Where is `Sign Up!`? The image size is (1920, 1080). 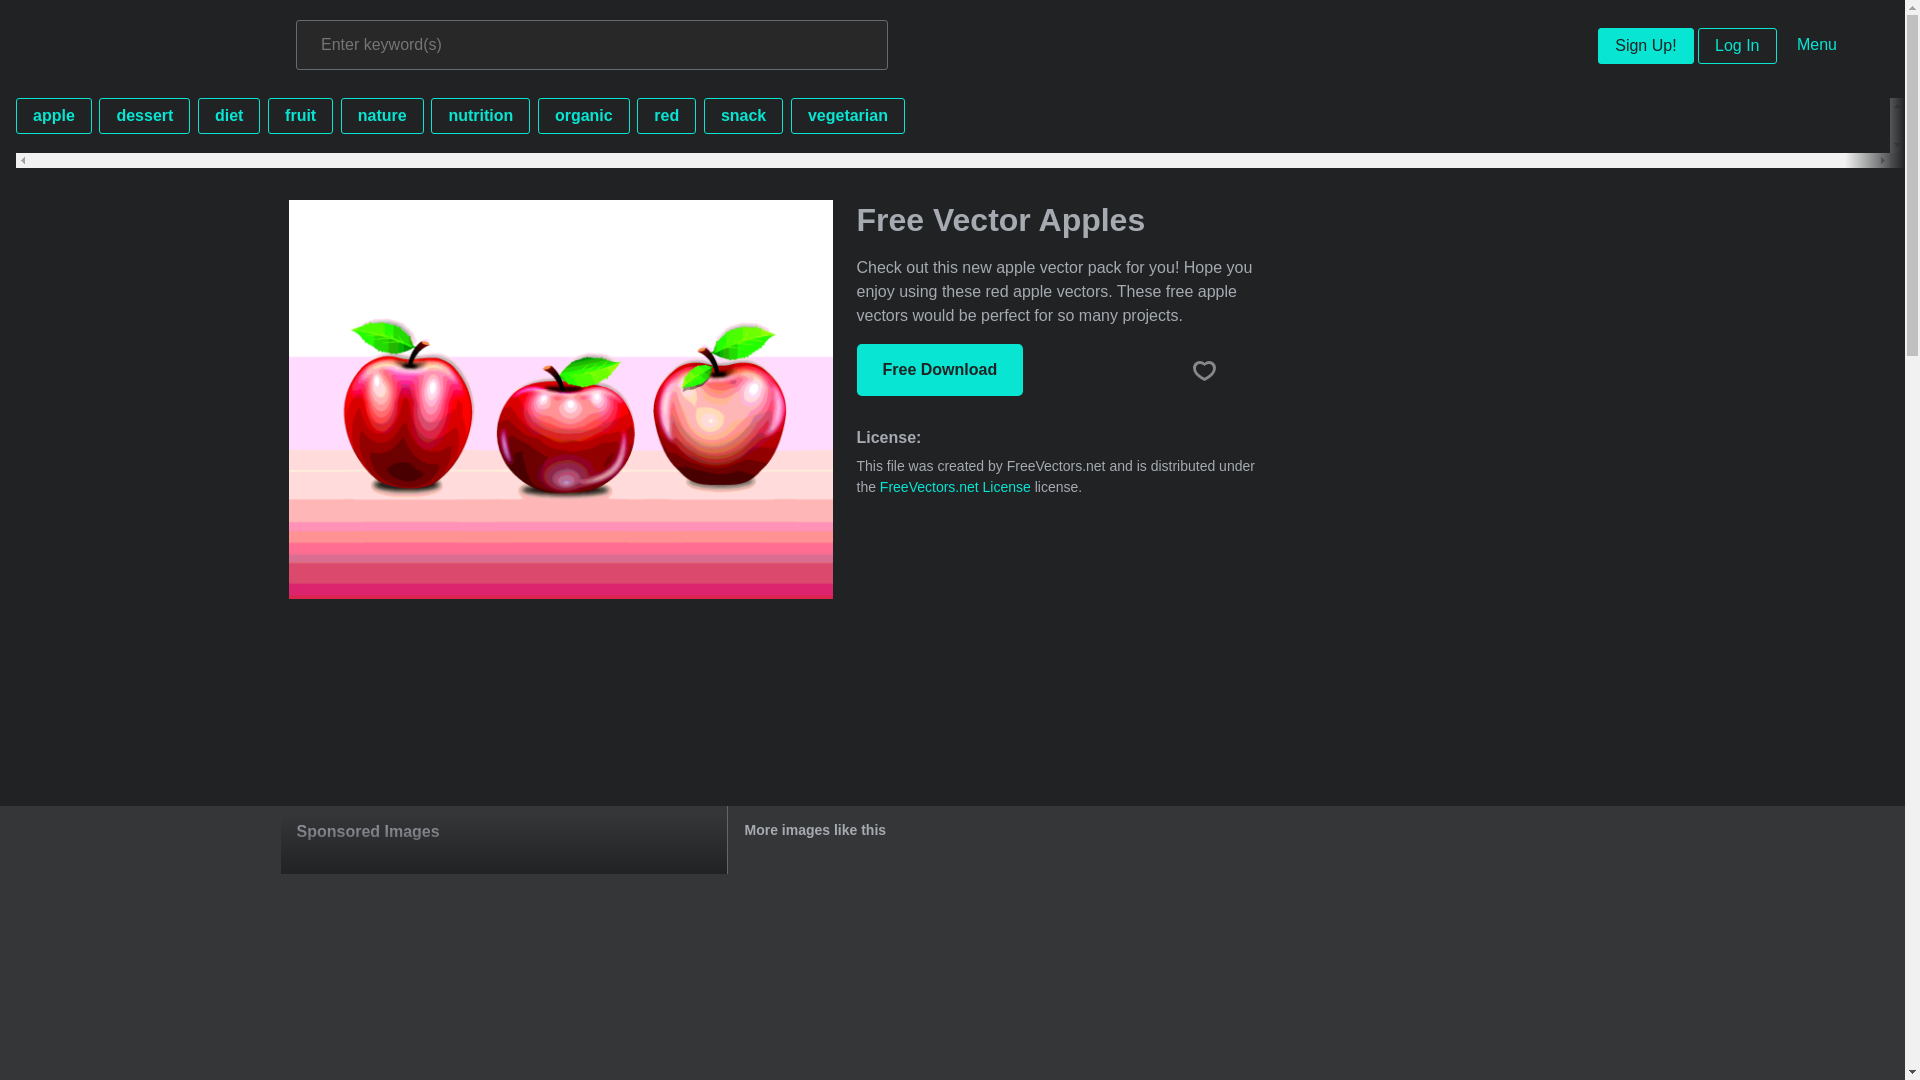
Sign Up! is located at coordinates (1645, 46).